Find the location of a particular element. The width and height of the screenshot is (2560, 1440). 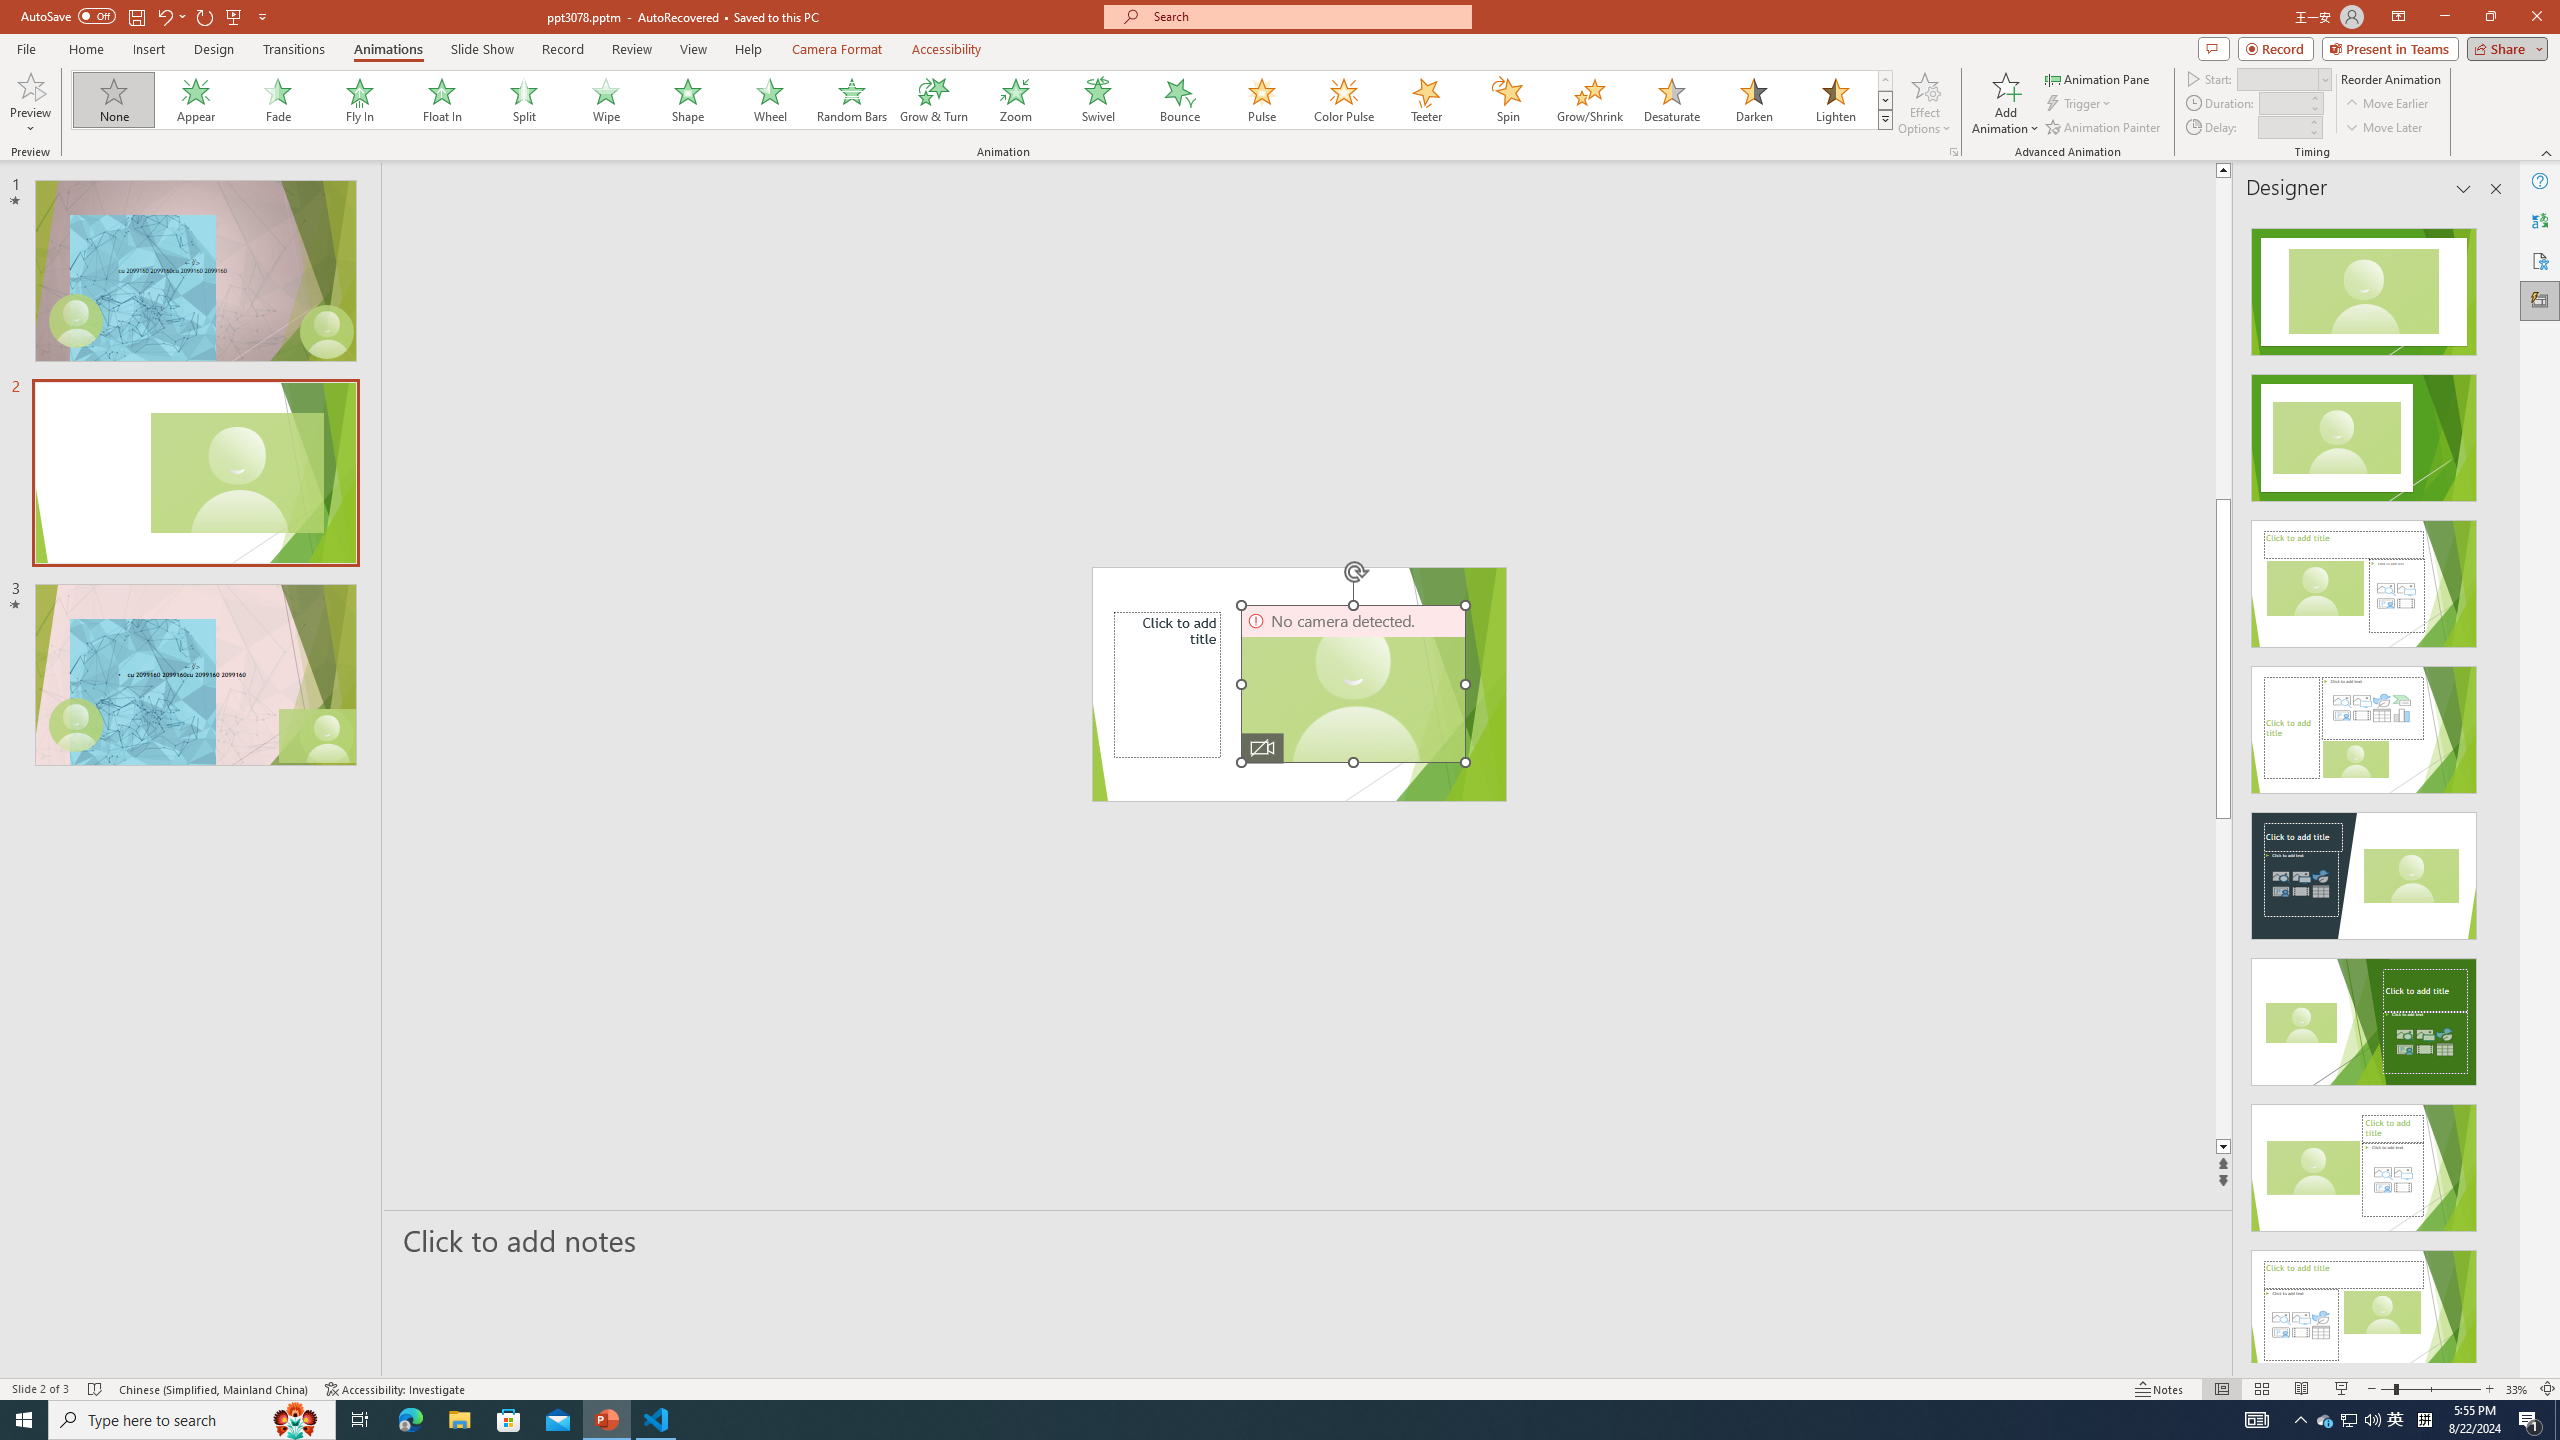

Effect Options is located at coordinates (1924, 103).